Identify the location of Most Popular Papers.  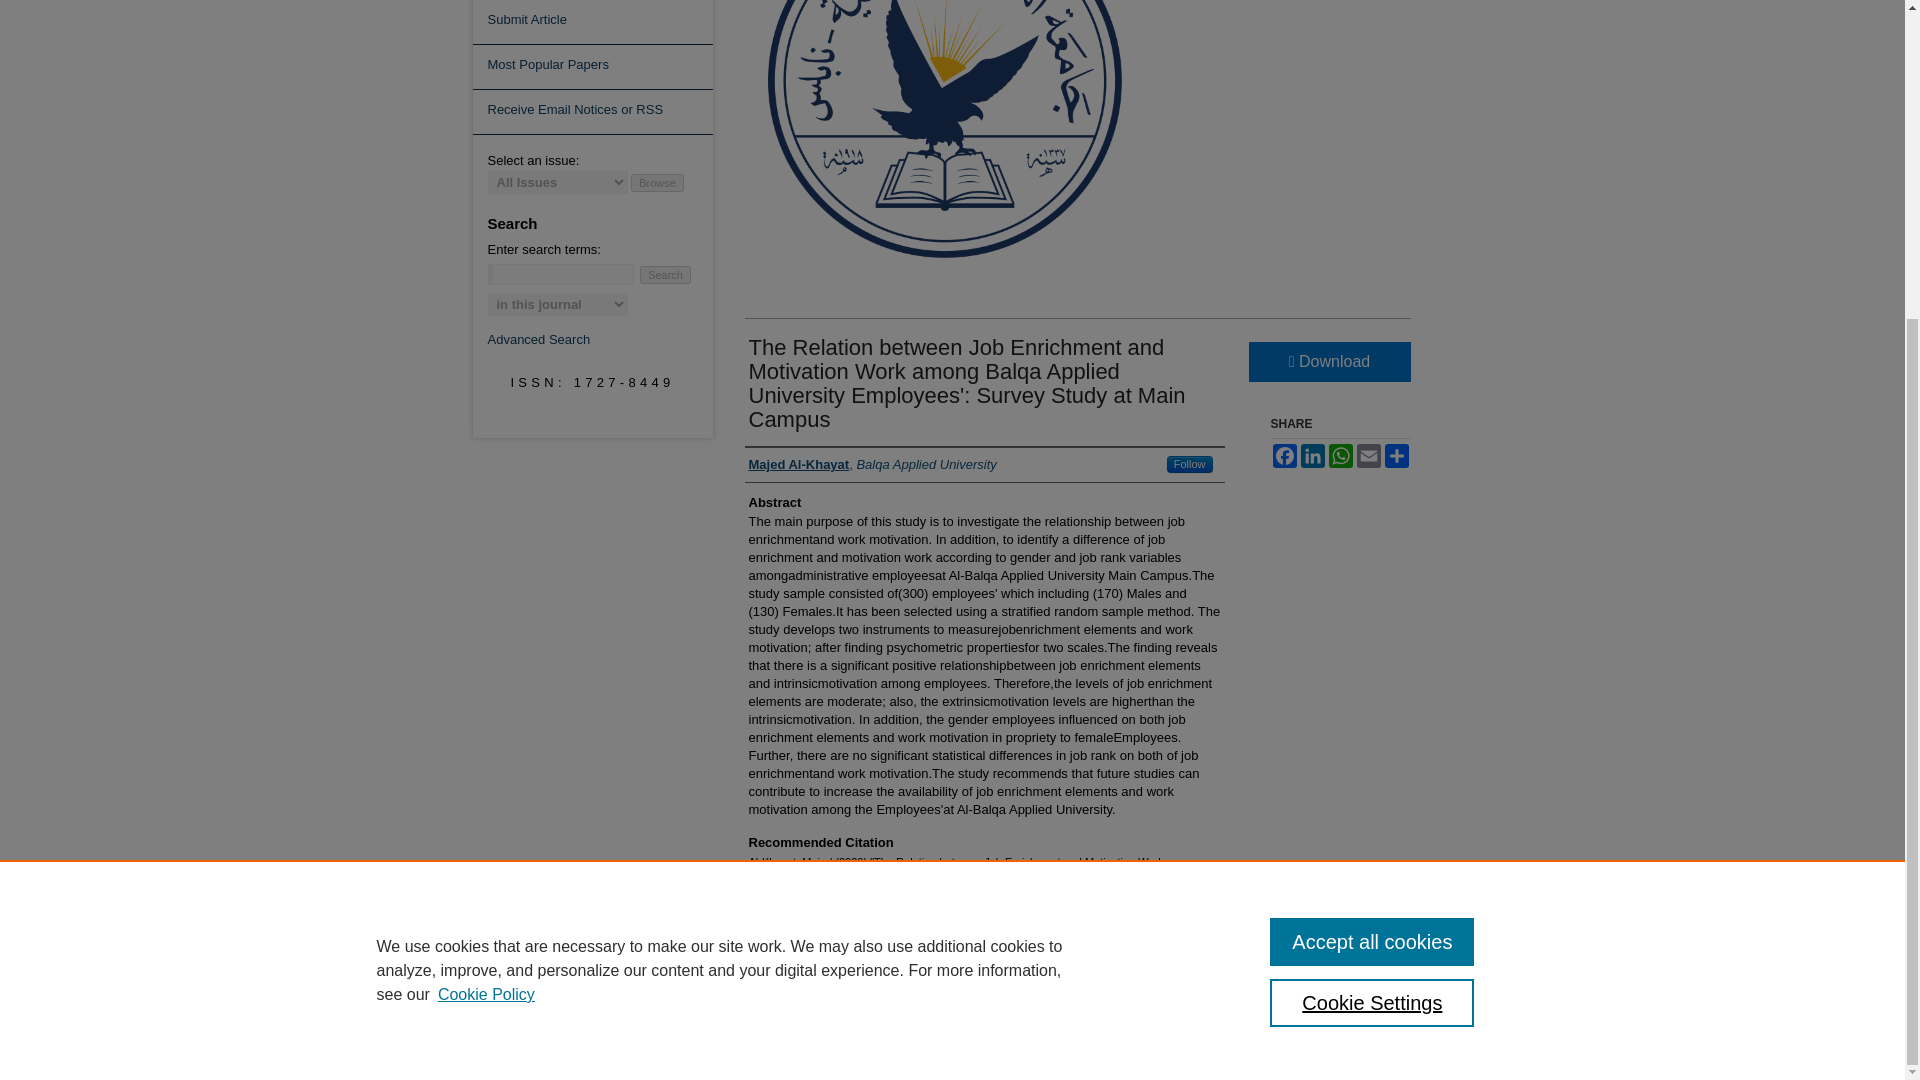
(592, 67).